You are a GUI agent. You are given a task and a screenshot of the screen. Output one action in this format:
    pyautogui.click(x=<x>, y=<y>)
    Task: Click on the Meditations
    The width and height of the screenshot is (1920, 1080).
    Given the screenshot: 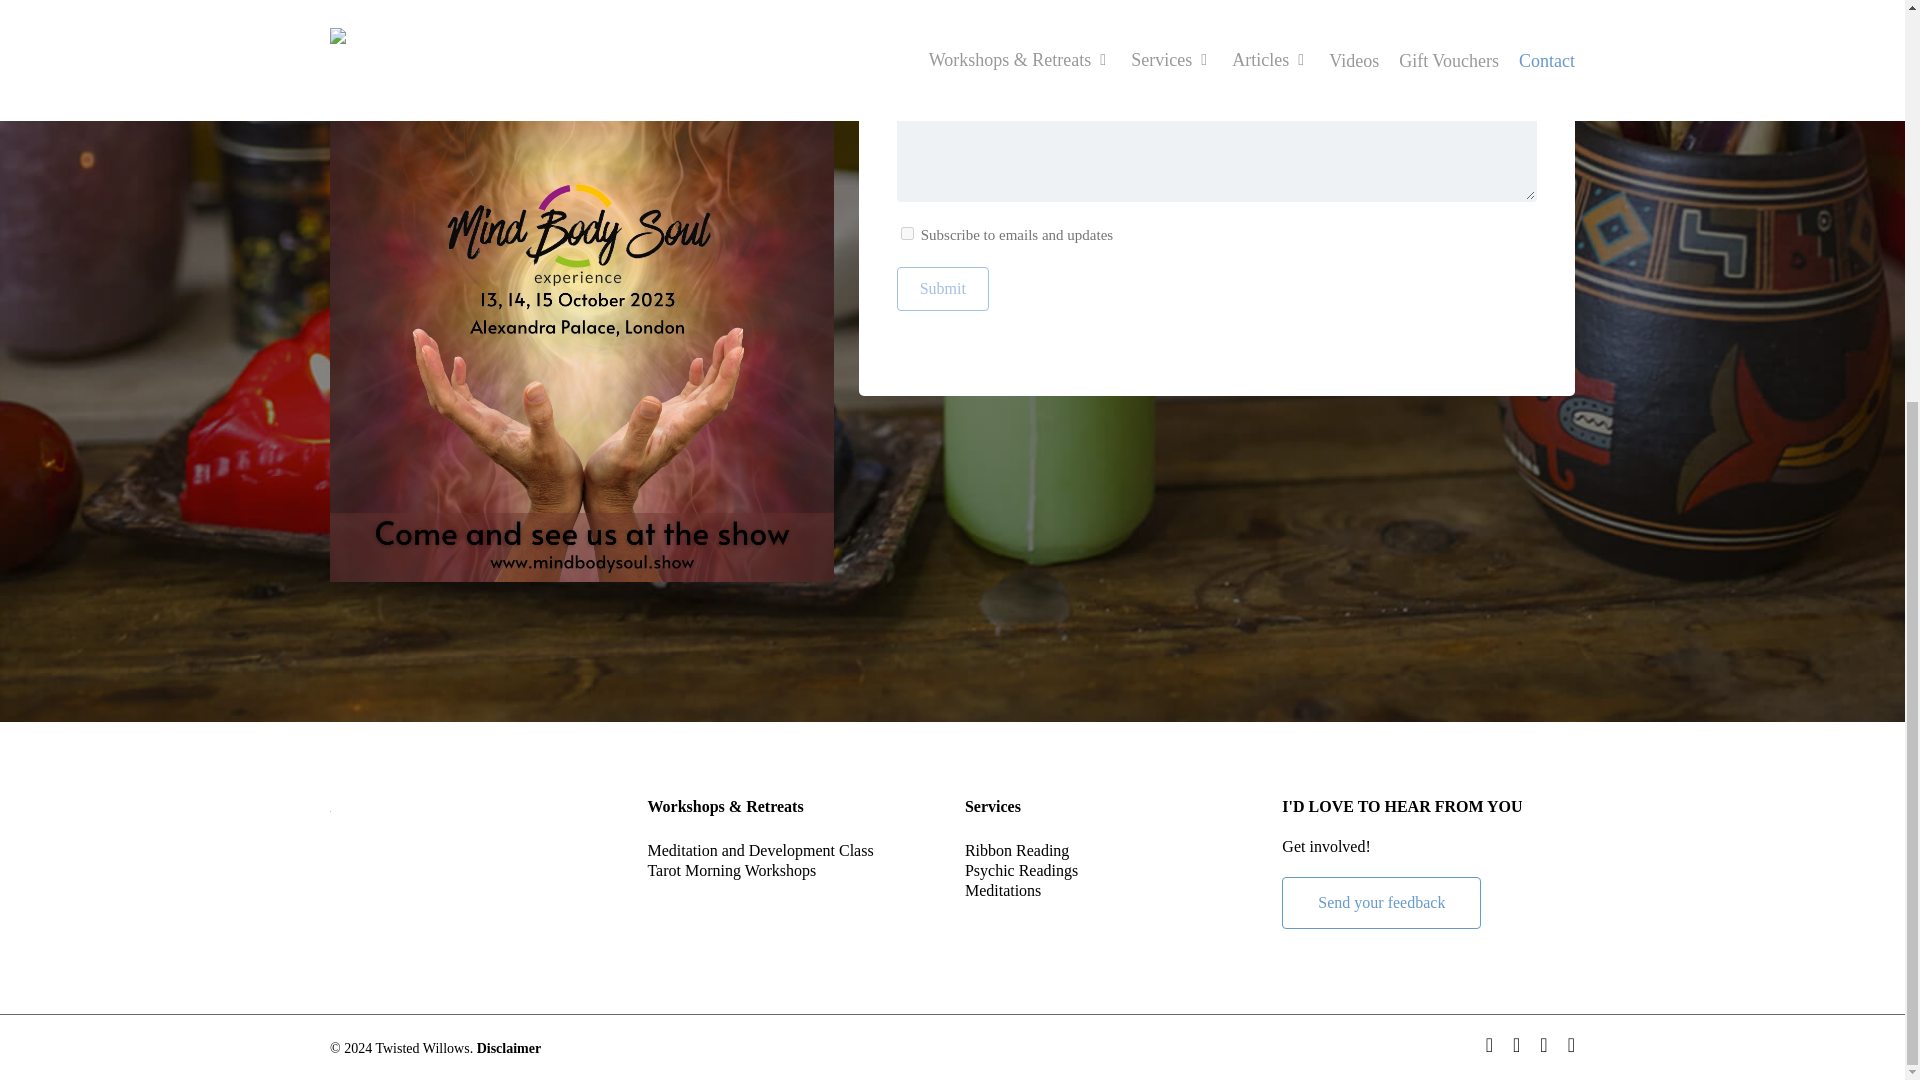 What is the action you would take?
    pyautogui.click(x=1111, y=890)
    